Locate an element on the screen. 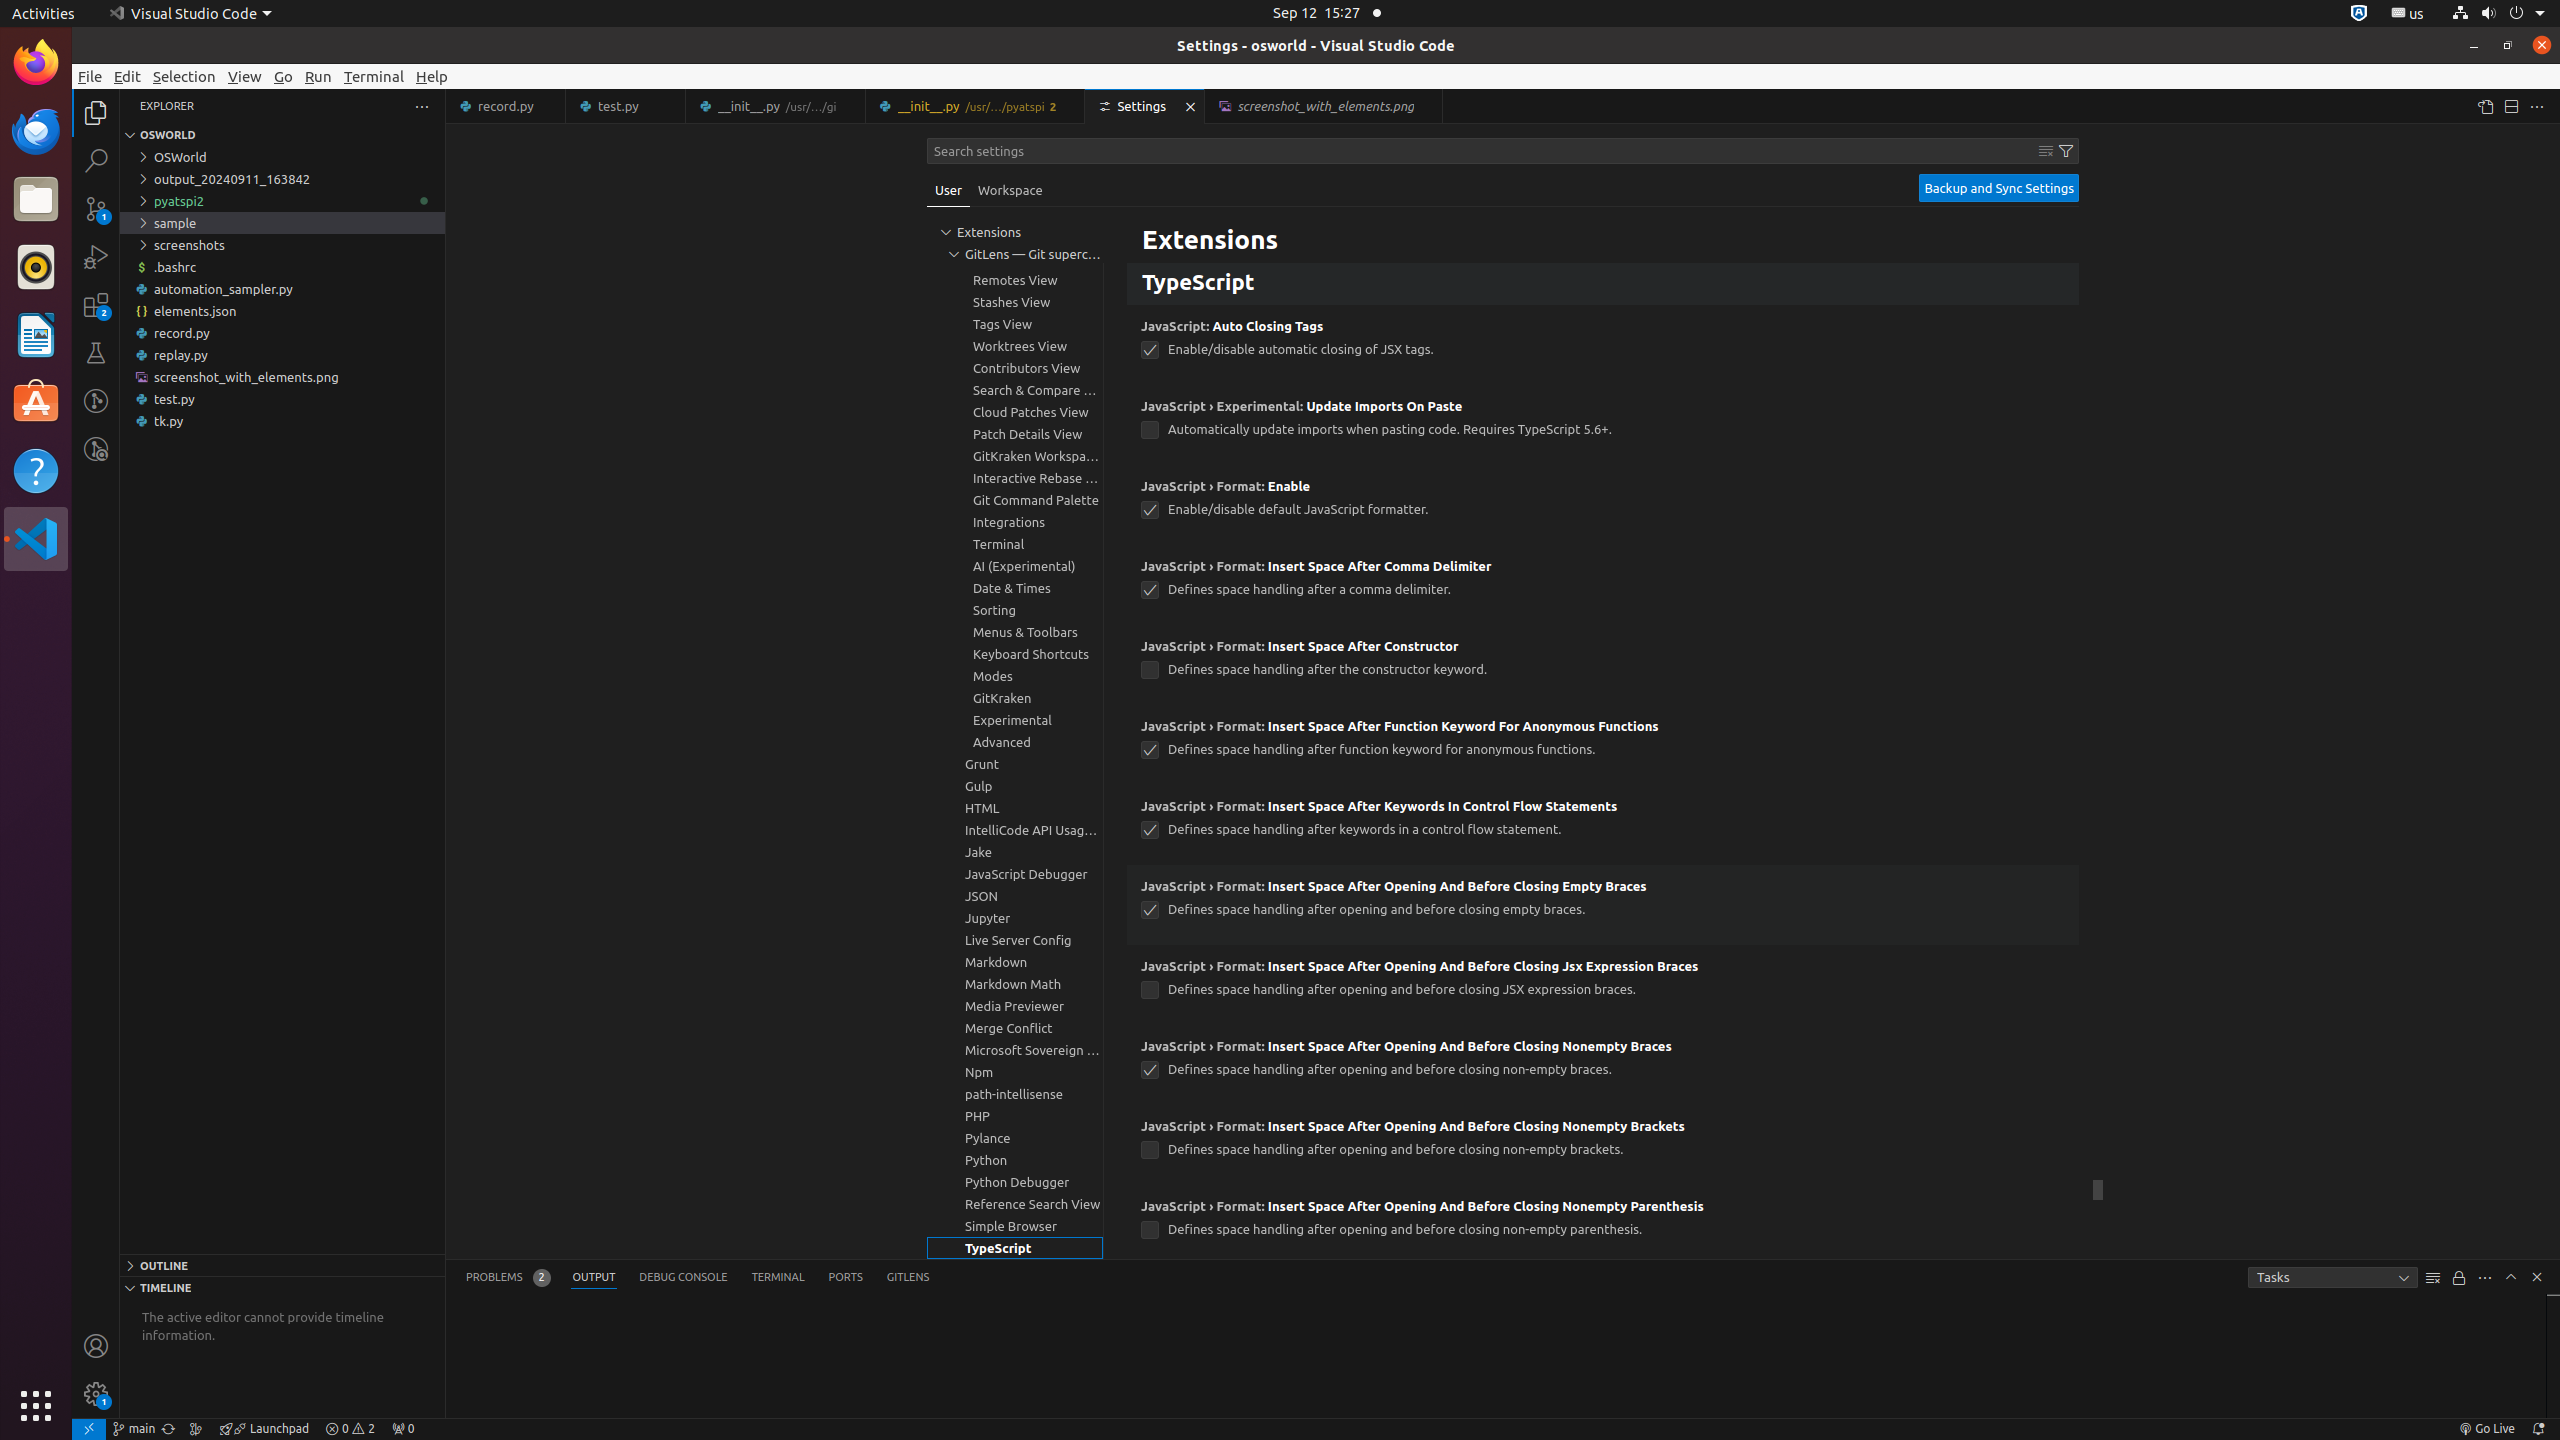 This screenshot has width=2560, height=1440. rocket gitlens-unplug Launchpad, GitLens Launchpad ᴘʀᴇᴠɪᴇᴡ    &mdash;    [$(question)](command:gitlens.launchpad.indicator.action?%22info%22 "What is this?") [$(gear)](command:workbench.action.openSettings?%22gitlens.launchpad%22 "Settings")  |  [$(circle-slash) Hide](command:gitlens.launchpad.indicator.action?%22hide%22 "Hide") --- [Launchpad](command:gitlens.launchpad.indicator.action?%info%22 "Learn about Launchpad") organizes your pull requests into actionable groups to help you focus and keep your team unblocked. It's always accessible using the `GitLens: Open Launchpad` command from the Command Palette. --- [Connect an integration](command:gitlens.showLaunchpad?%7B%22source%22%3A%22launchpad-indicator%22%7D "Connect an integration") to get started. is located at coordinates (264, 1429).